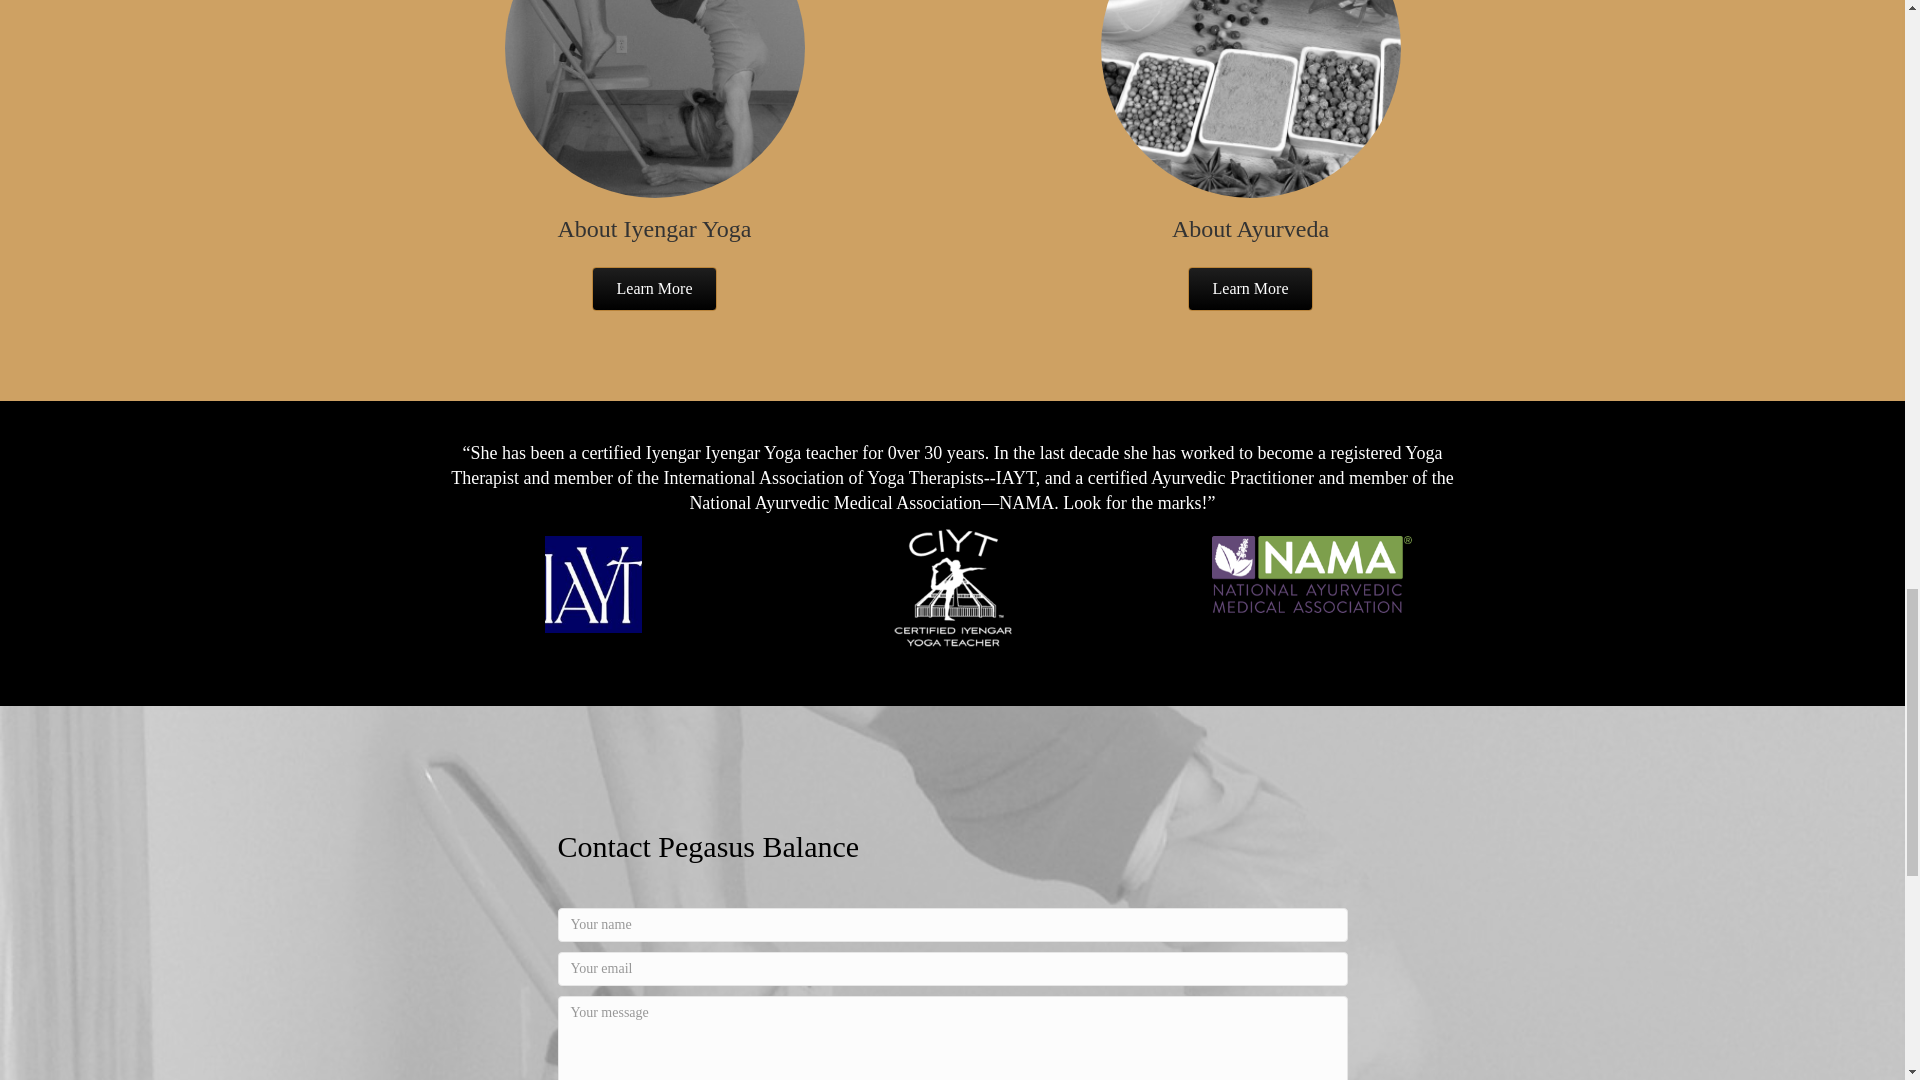 The image size is (1920, 1080). What do you see at coordinates (654, 288) in the screenshot?
I see `Learn More` at bounding box center [654, 288].